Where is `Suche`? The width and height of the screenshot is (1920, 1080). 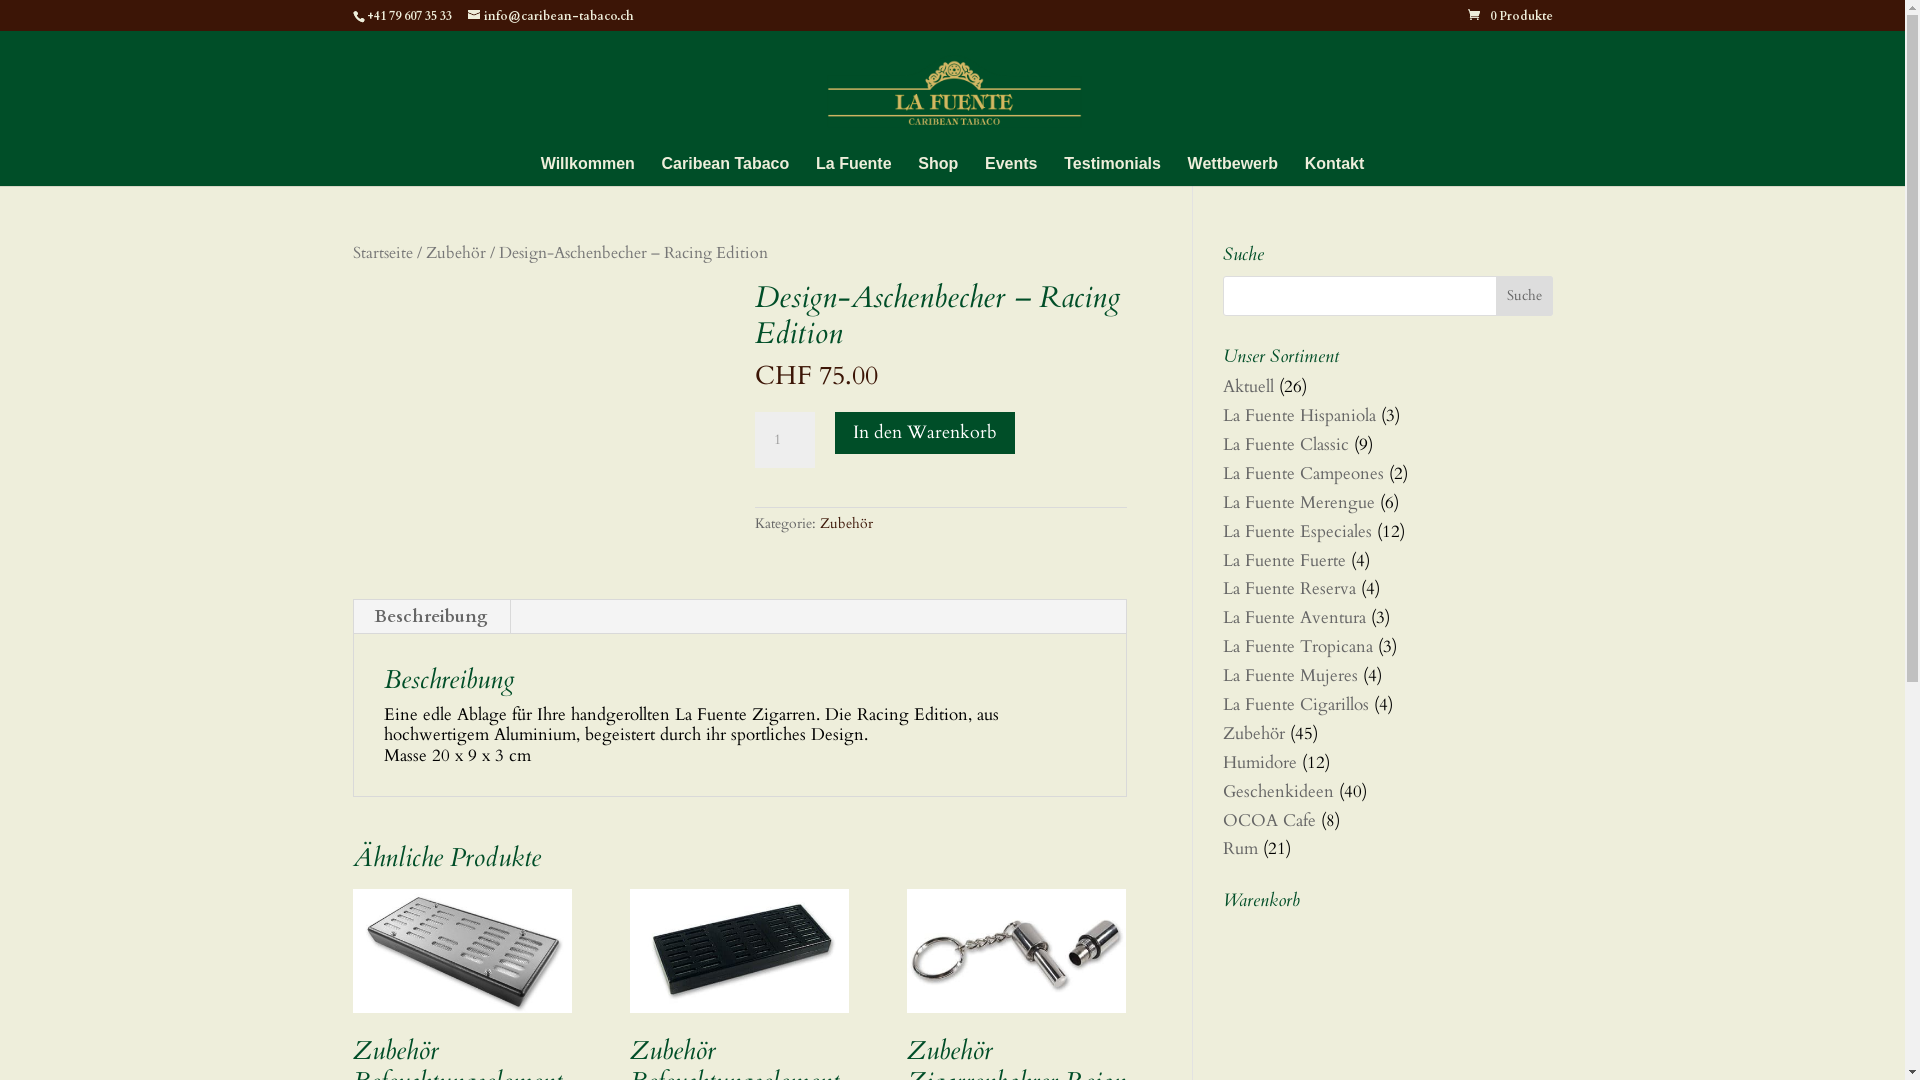
Suche is located at coordinates (1524, 296).